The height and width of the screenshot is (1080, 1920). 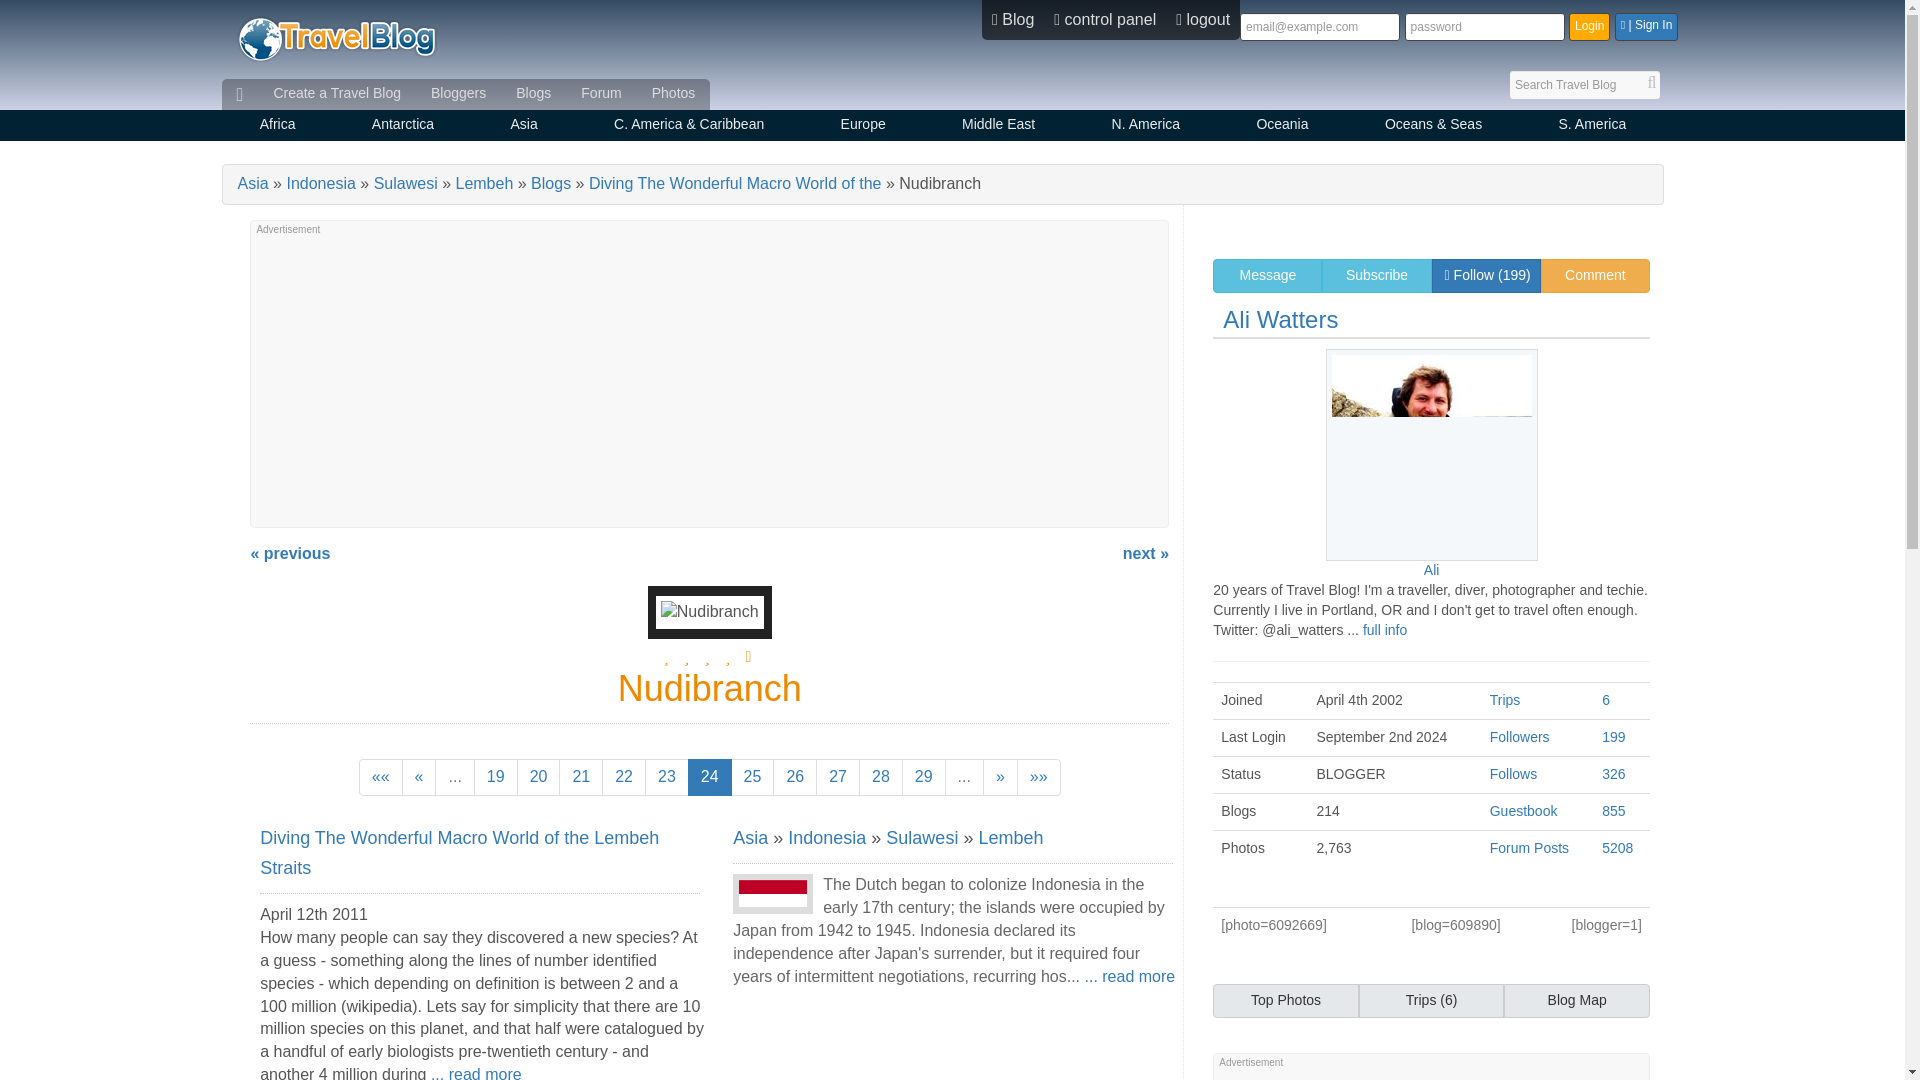 What do you see at coordinates (710, 612) in the screenshot?
I see `Nudibranch` at bounding box center [710, 612].